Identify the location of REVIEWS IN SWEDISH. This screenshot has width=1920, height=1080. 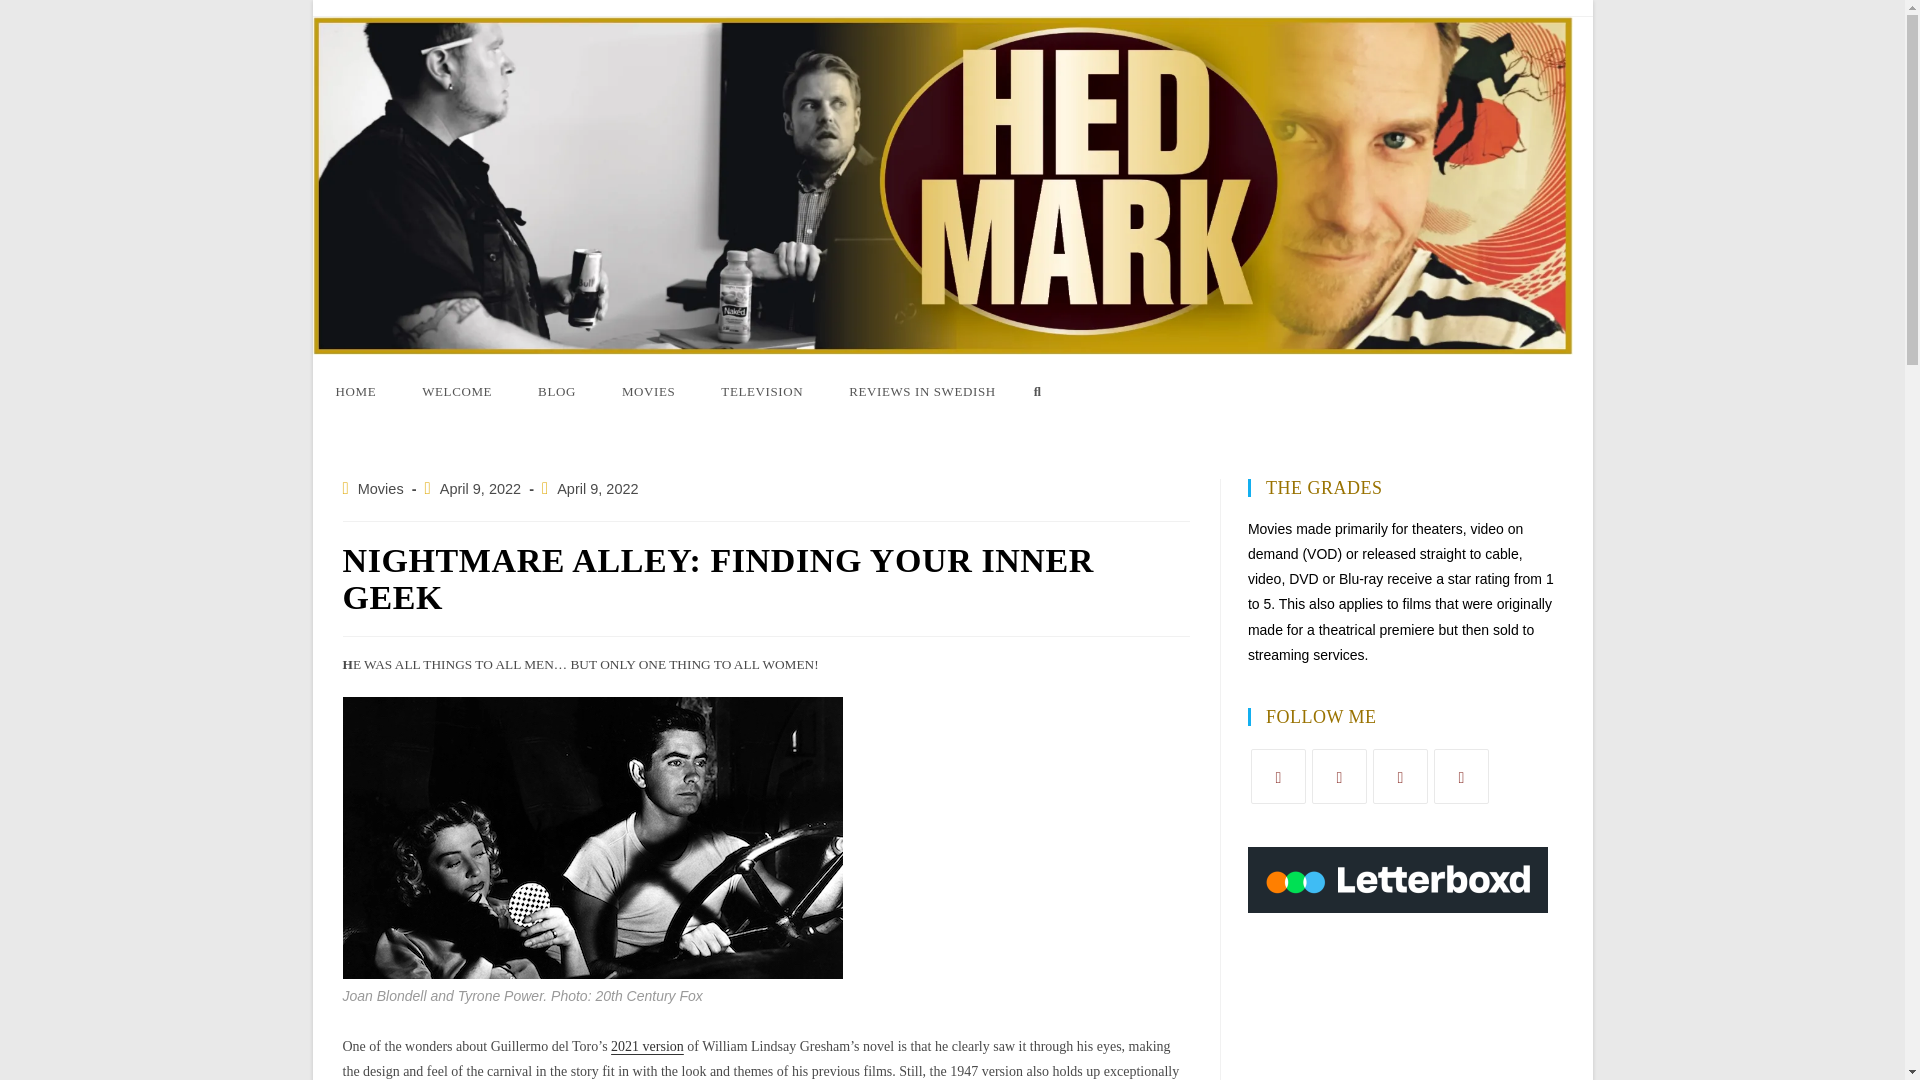
(922, 392).